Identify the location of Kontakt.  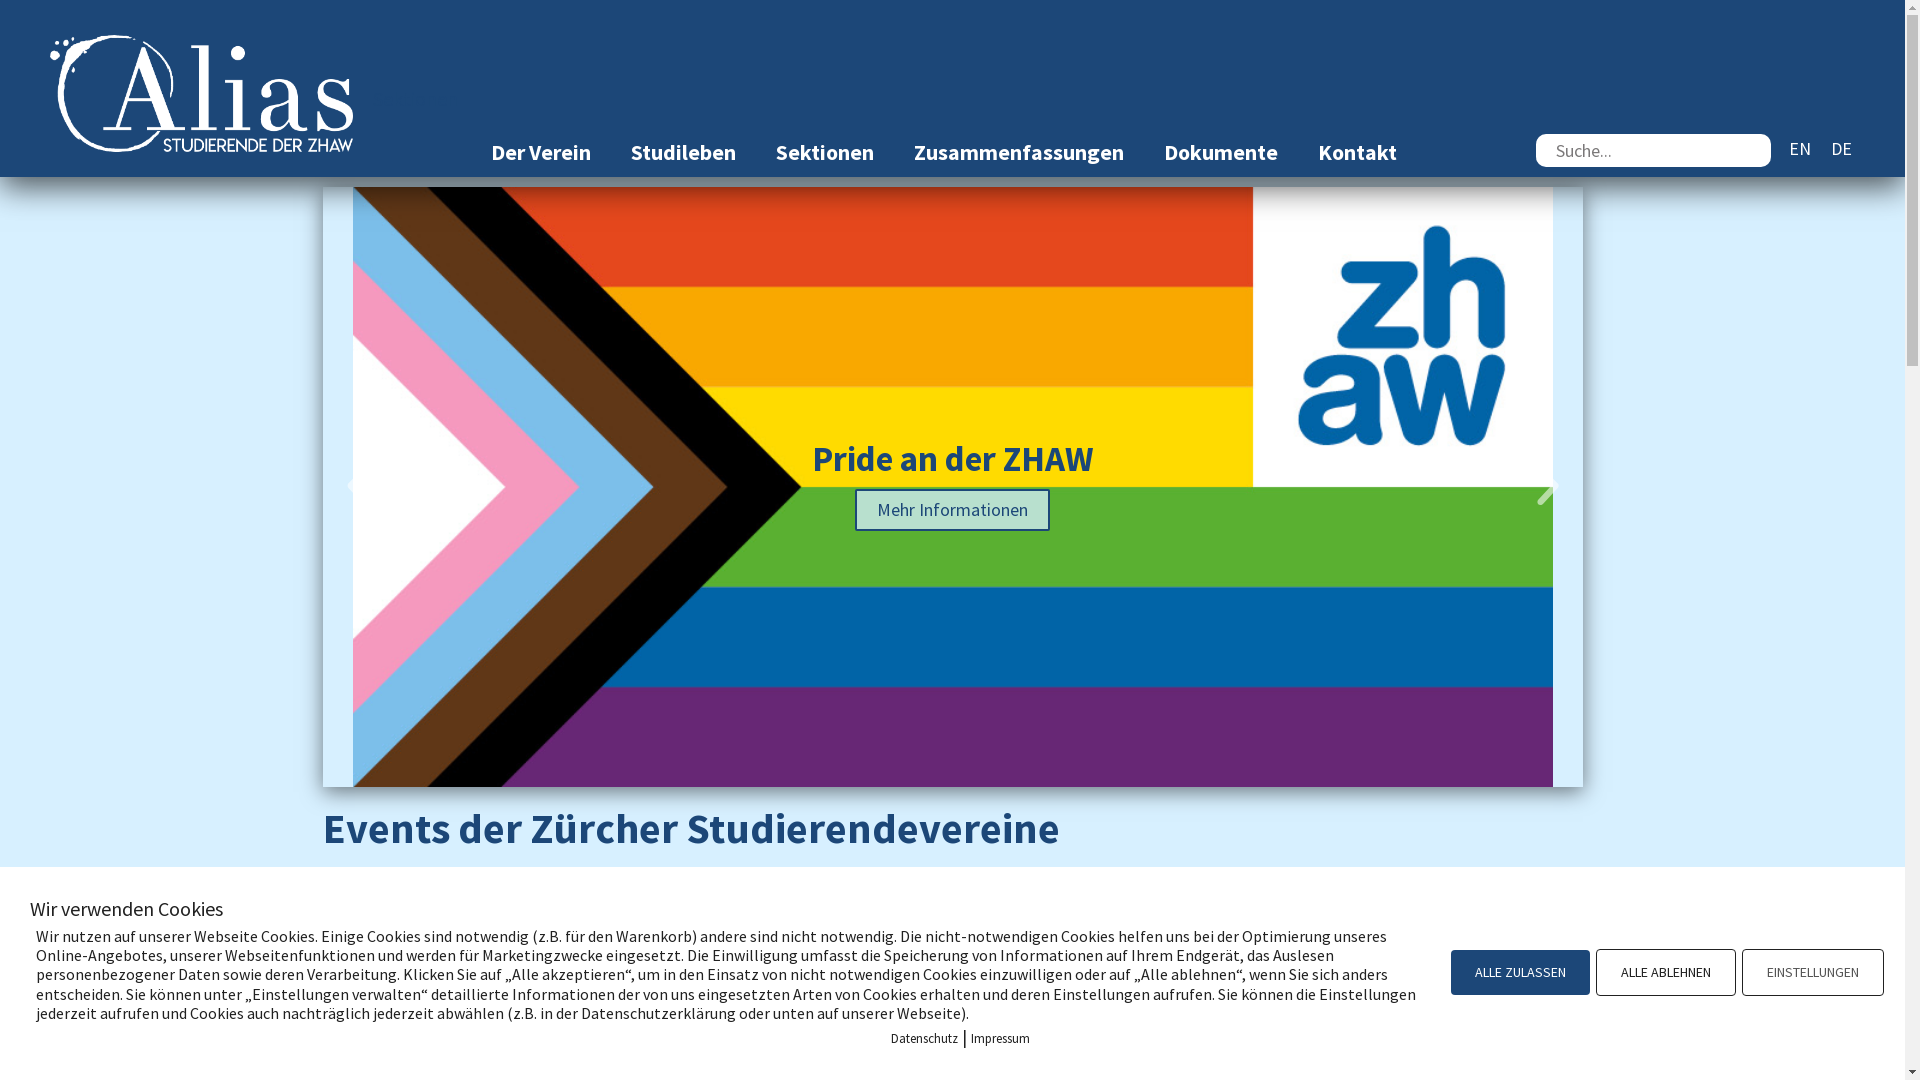
(1358, 152).